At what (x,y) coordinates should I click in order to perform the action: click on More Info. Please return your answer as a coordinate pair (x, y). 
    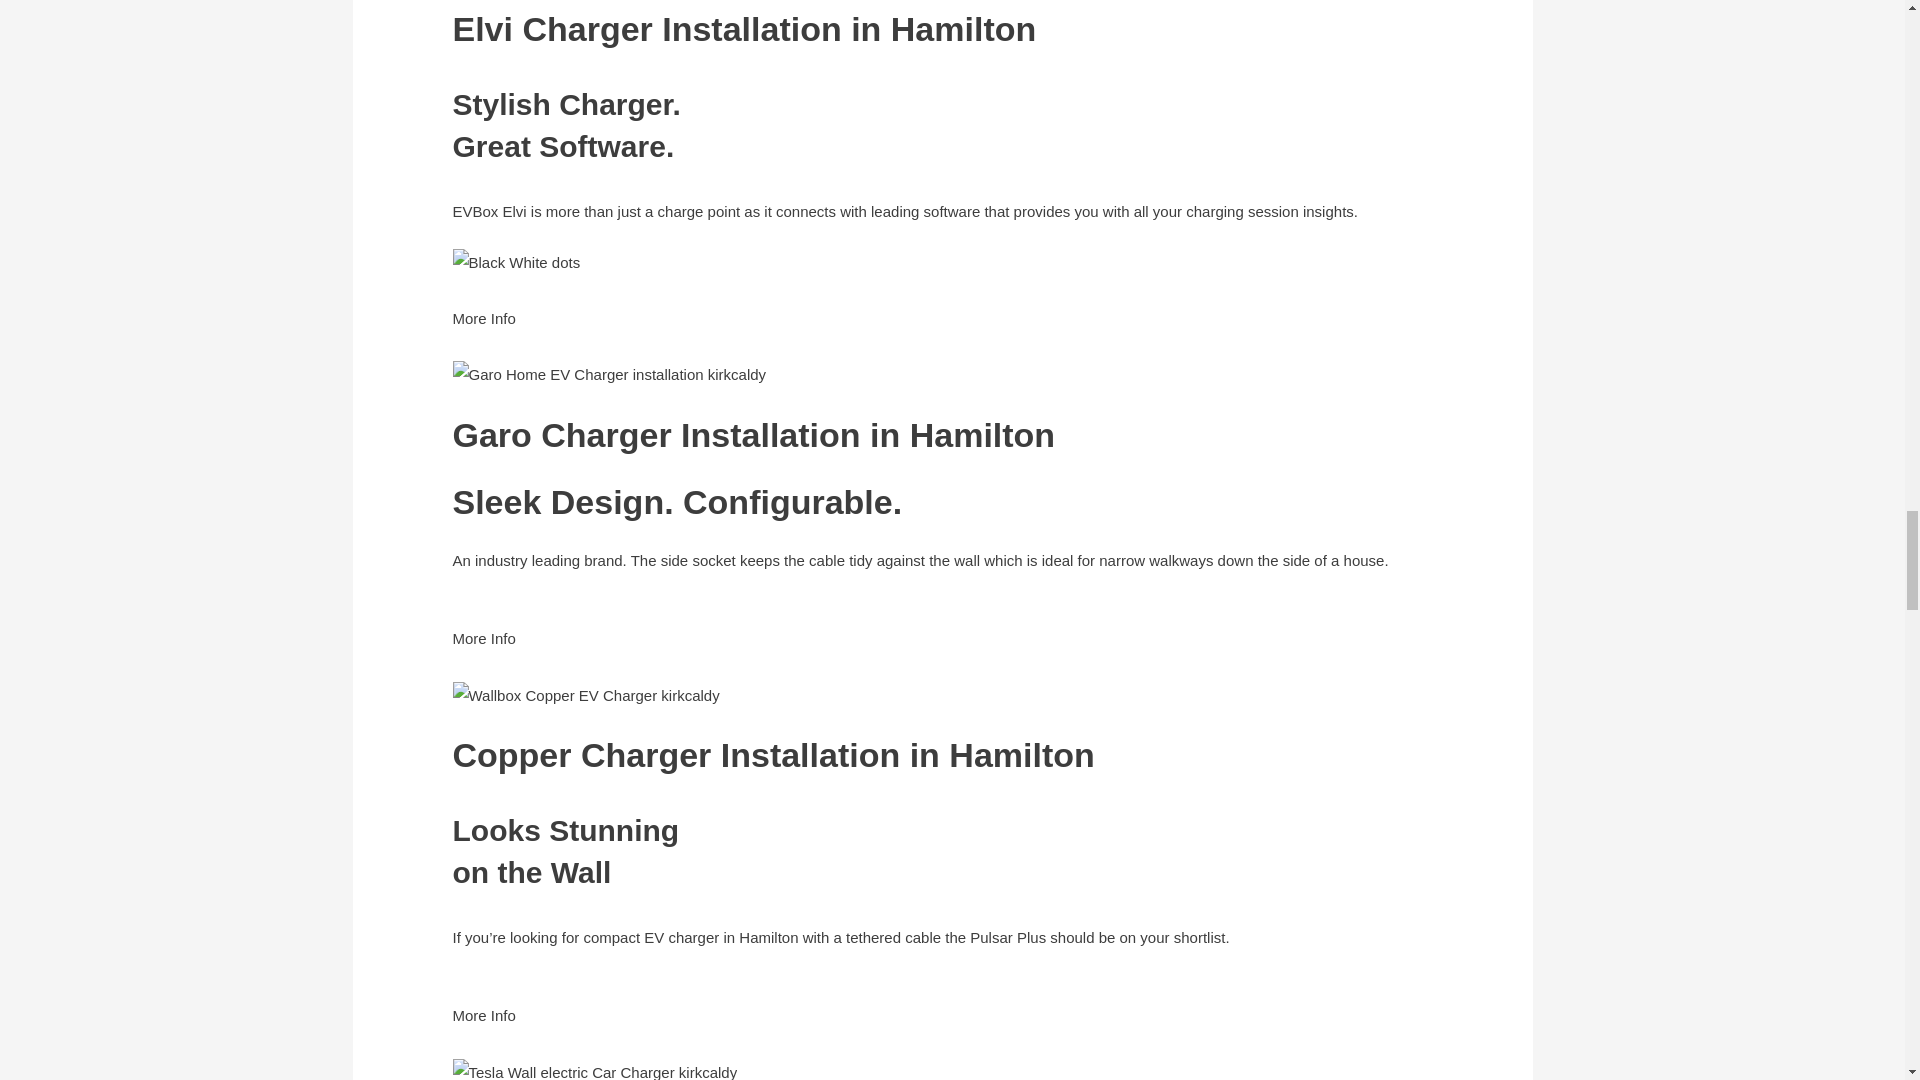
    Looking at the image, I should click on (482, 652).